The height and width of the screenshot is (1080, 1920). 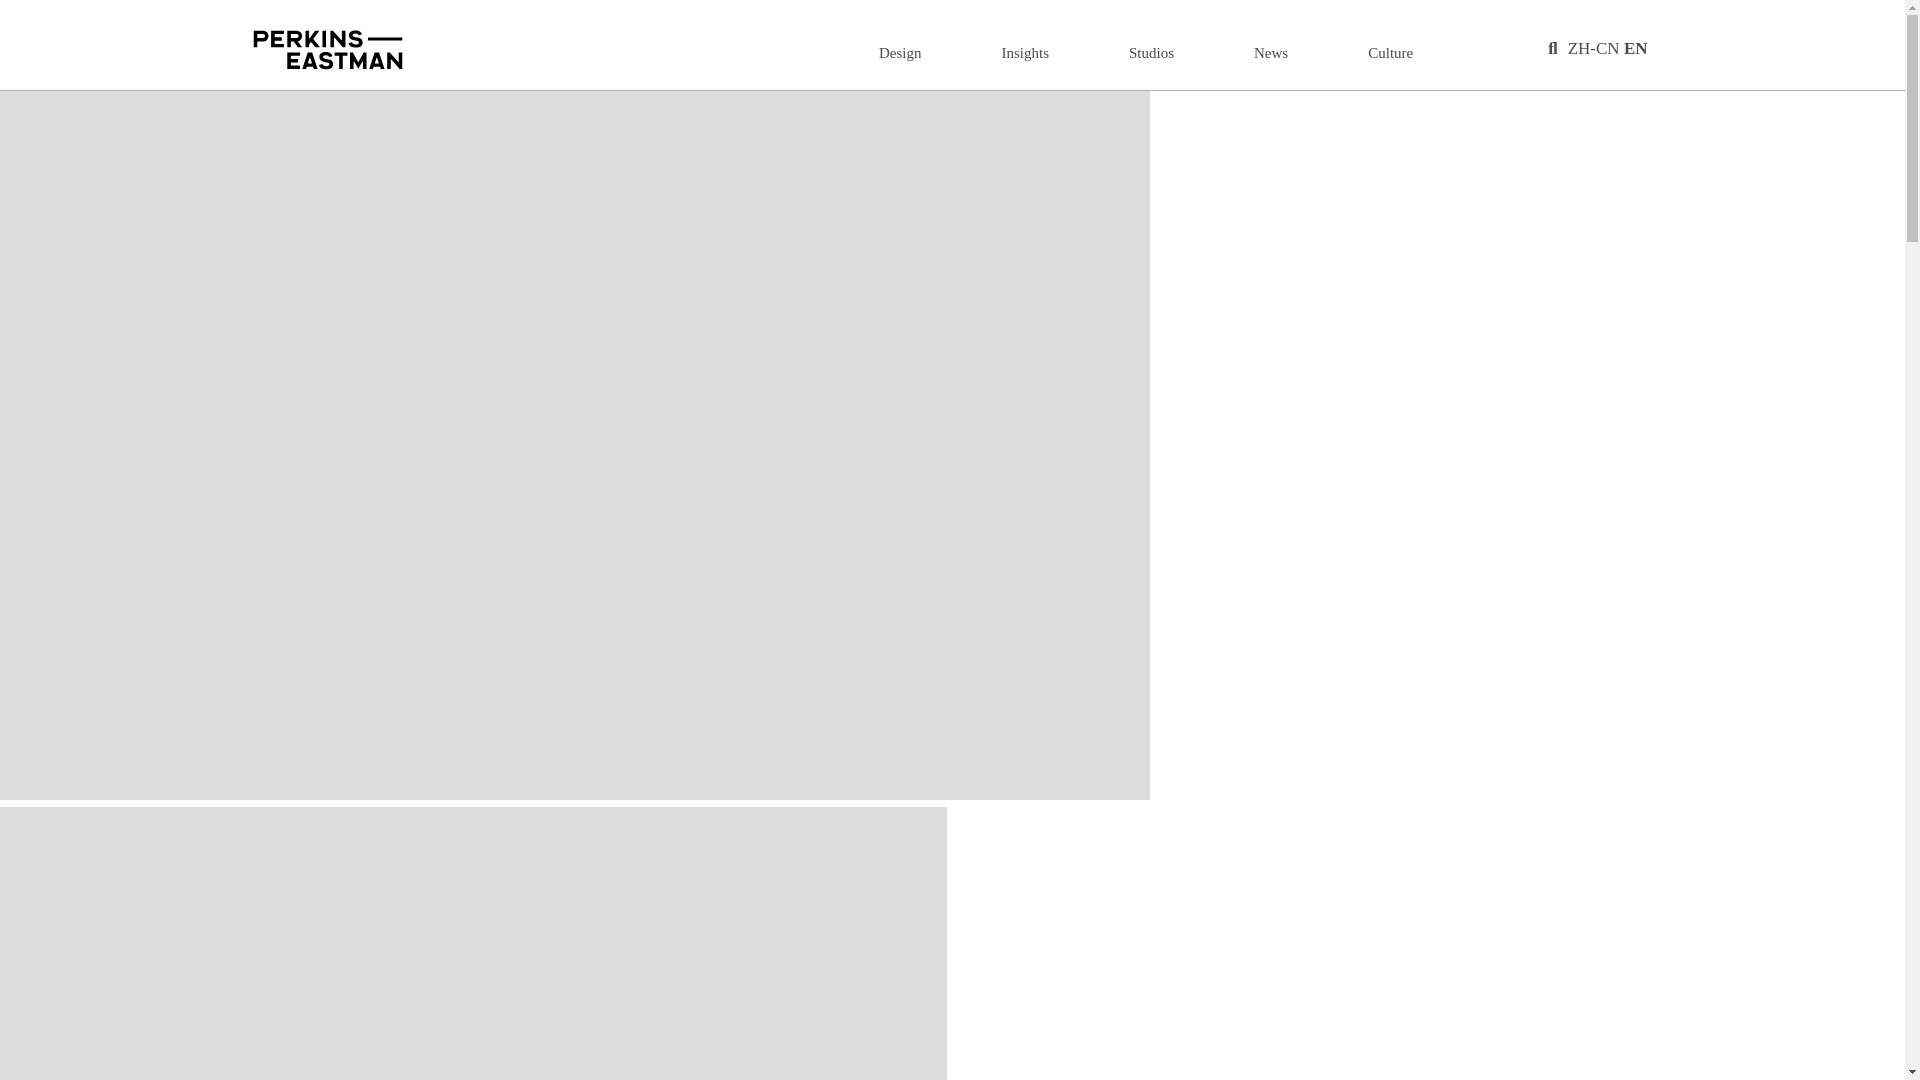 What do you see at coordinates (1026, 52) in the screenshot?
I see `Insights` at bounding box center [1026, 52].